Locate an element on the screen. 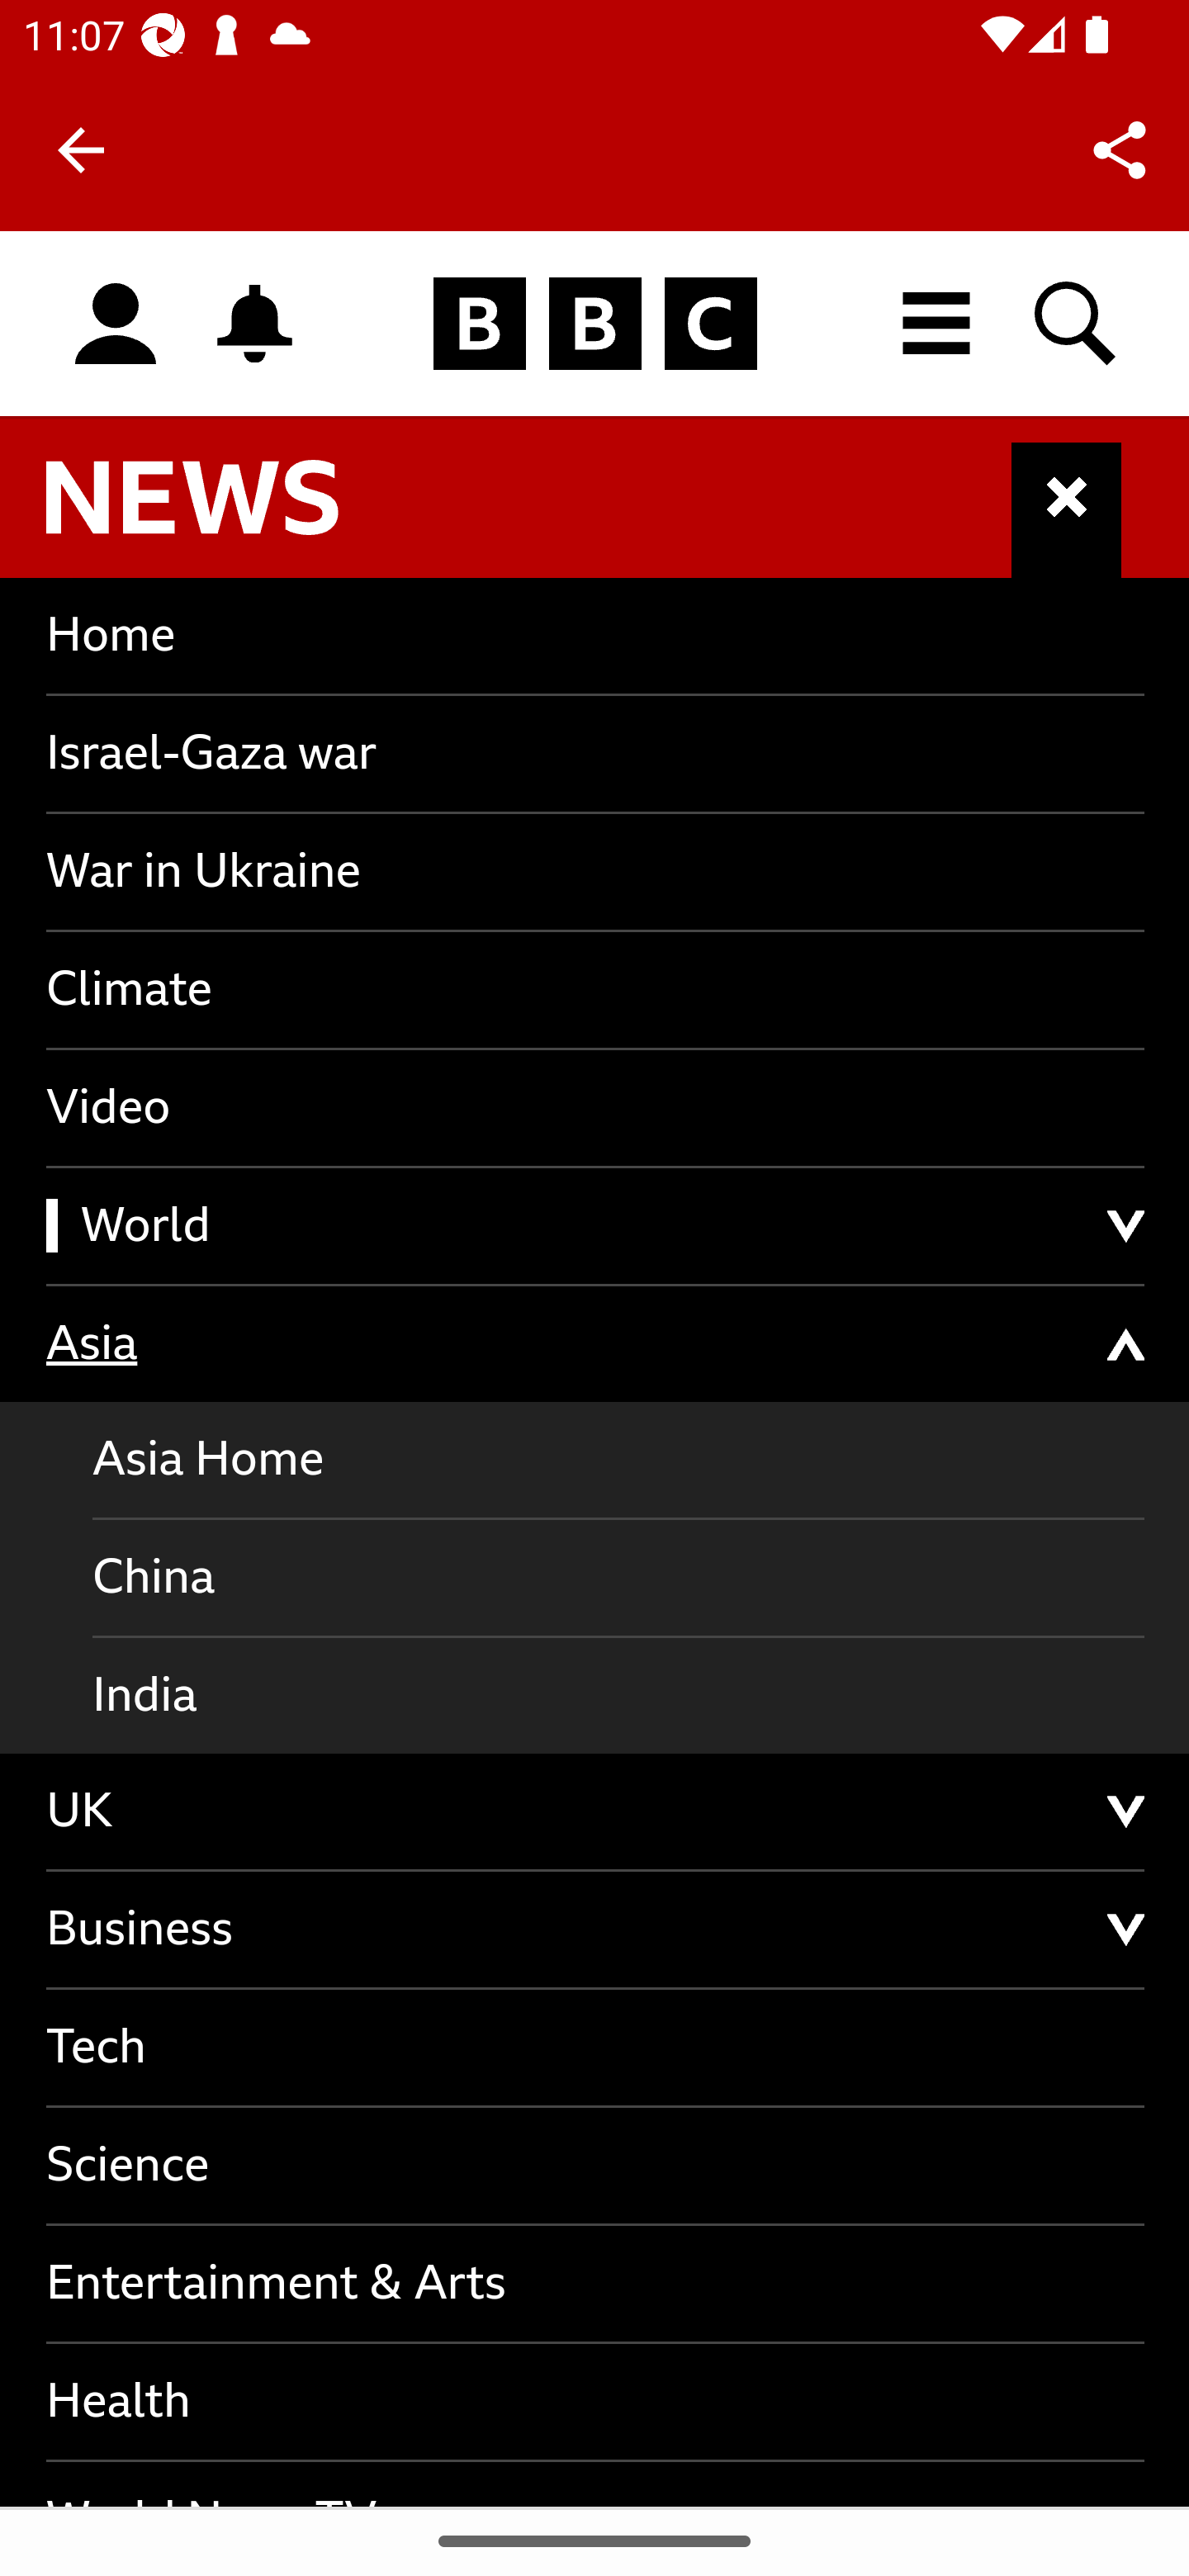 The height and width of the screenshot is (2576, 1189). Search BBC is located at coordinates (1077, 324).